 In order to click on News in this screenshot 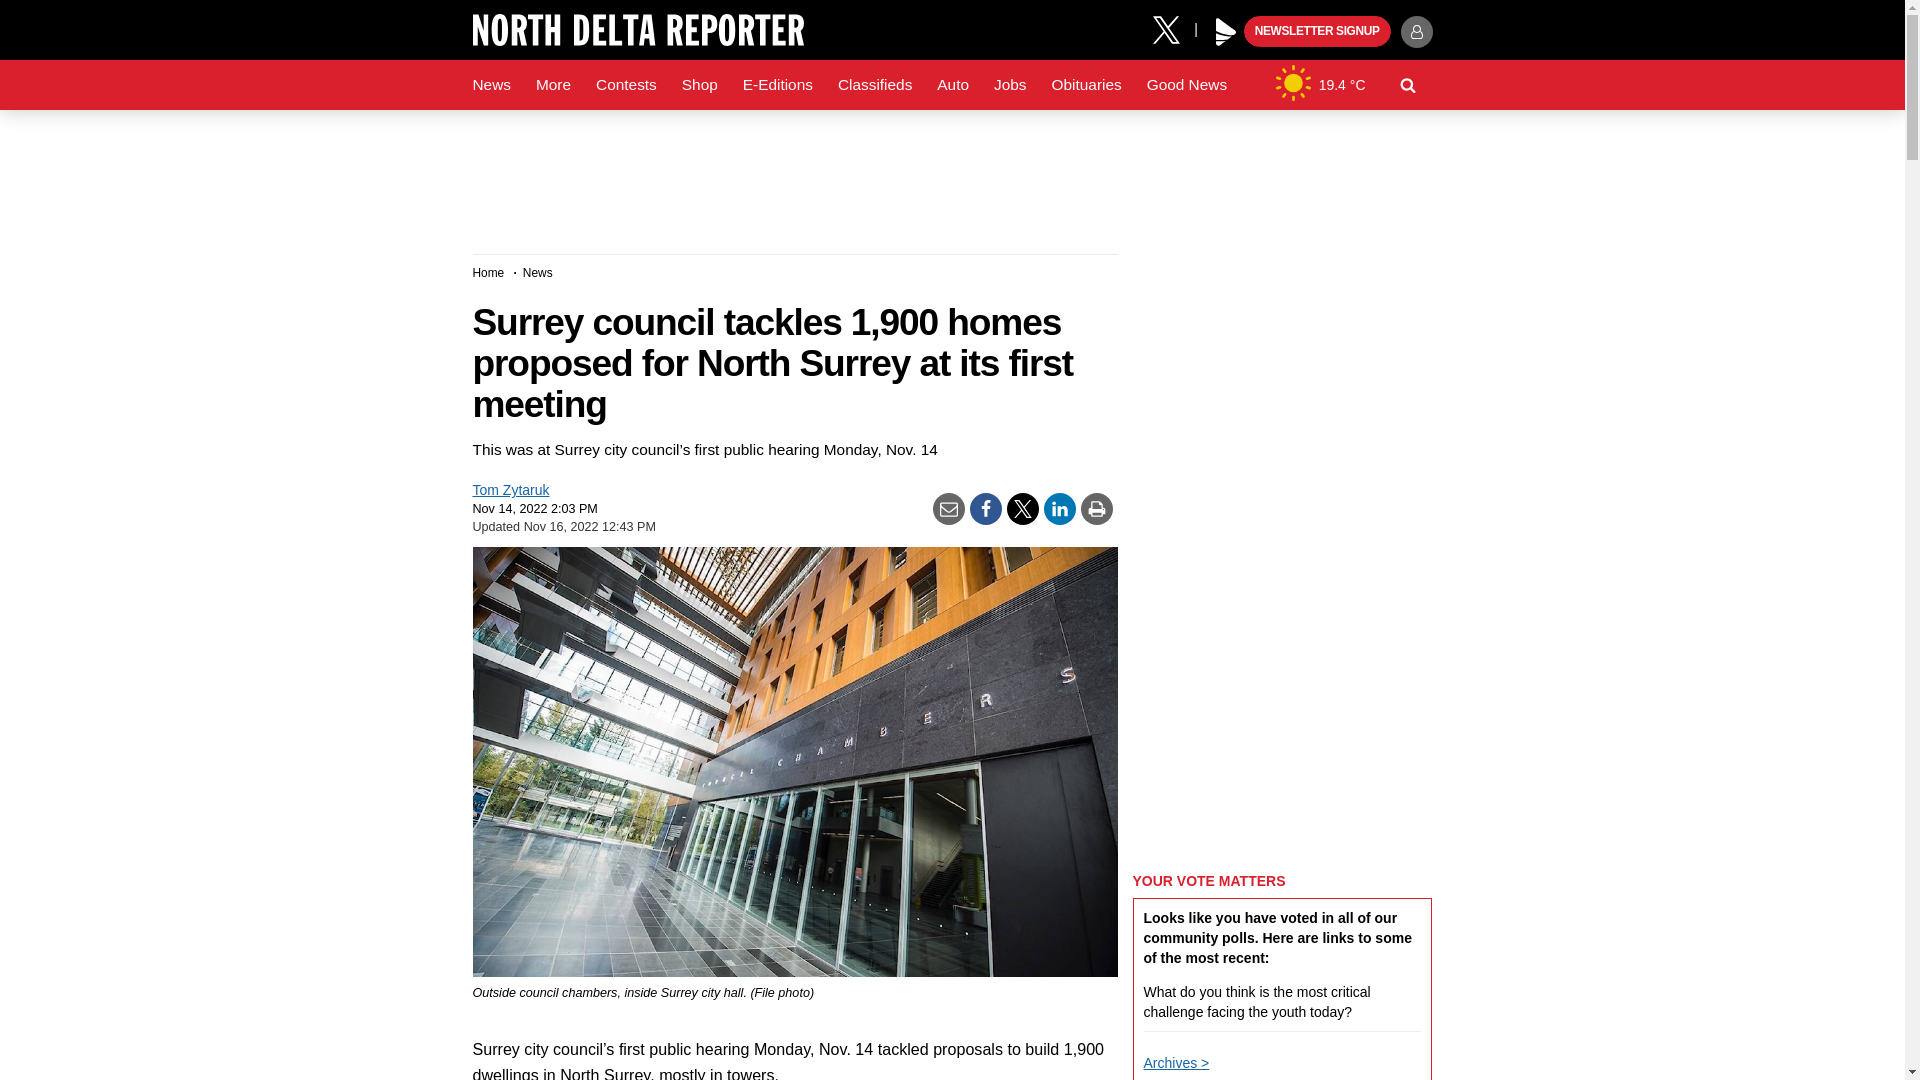, I will do `click(491, 85)`.